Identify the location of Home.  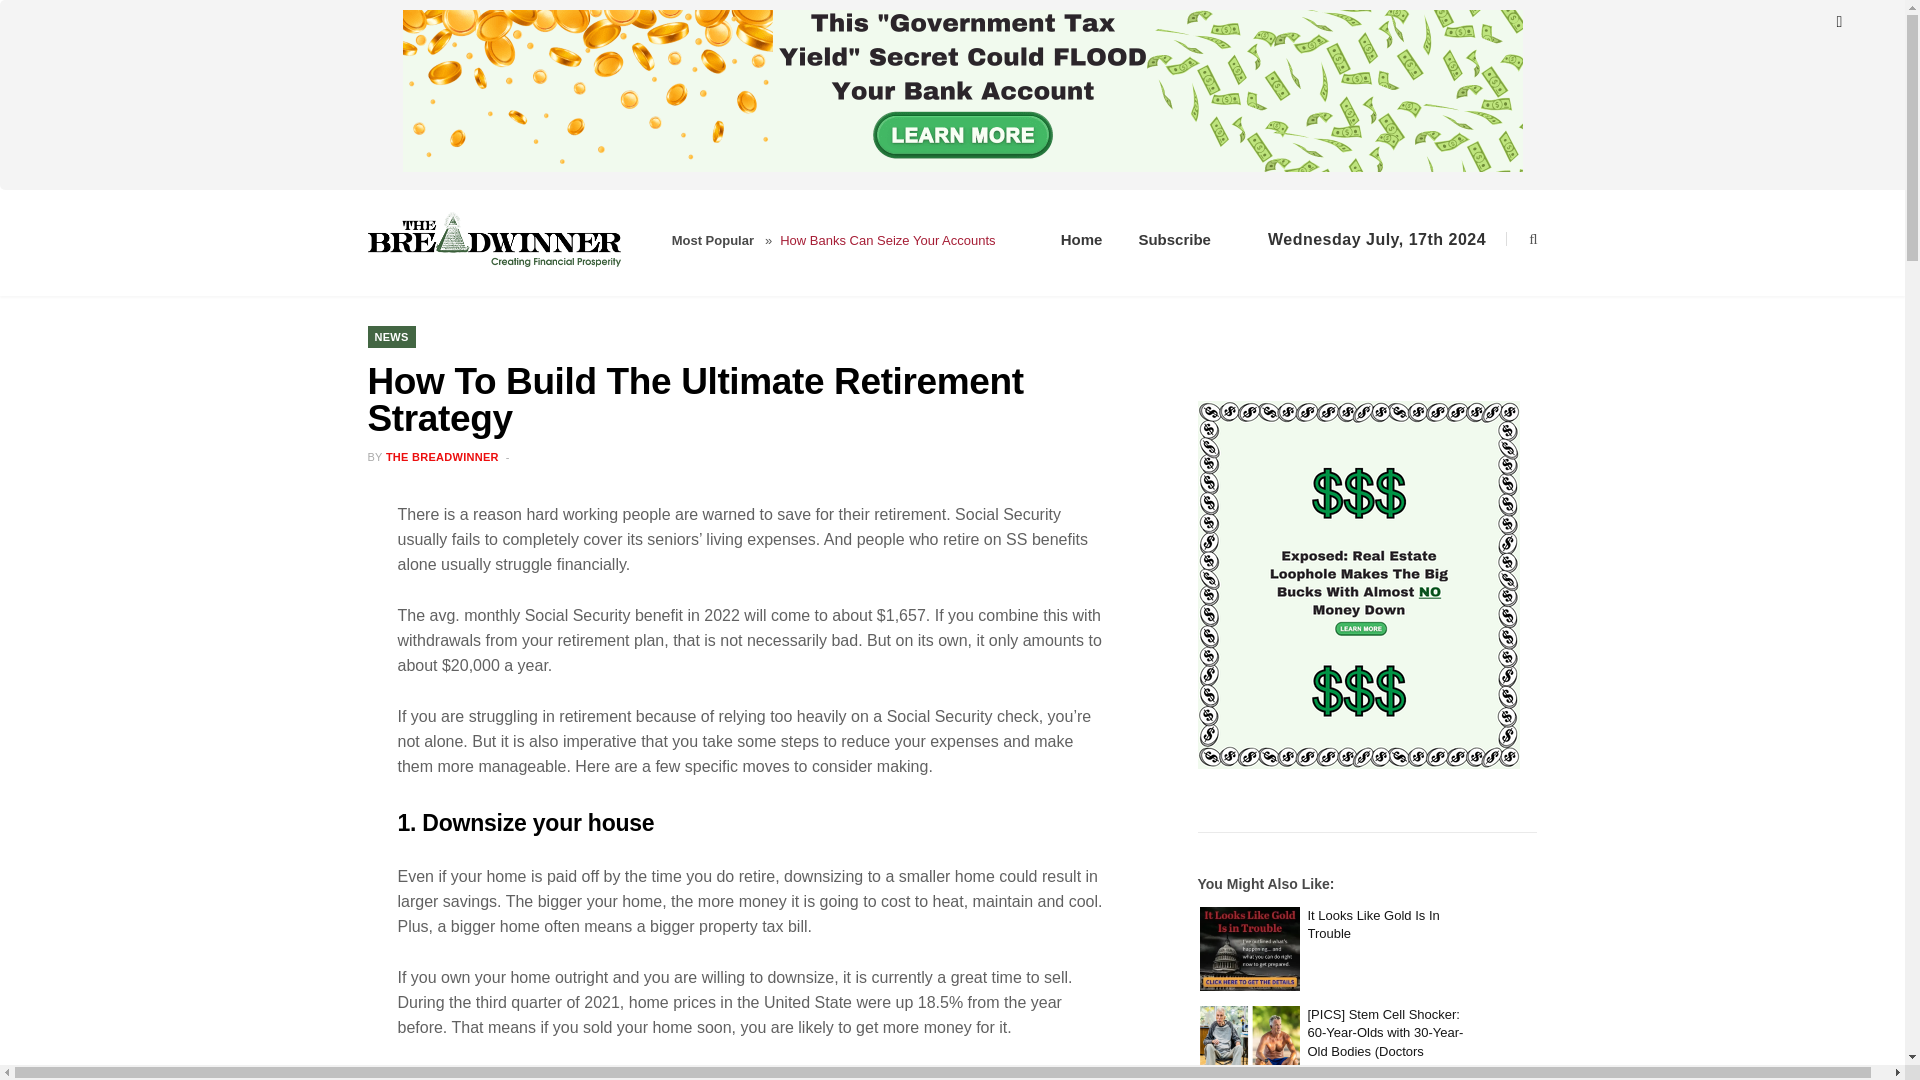
(1082, 240).